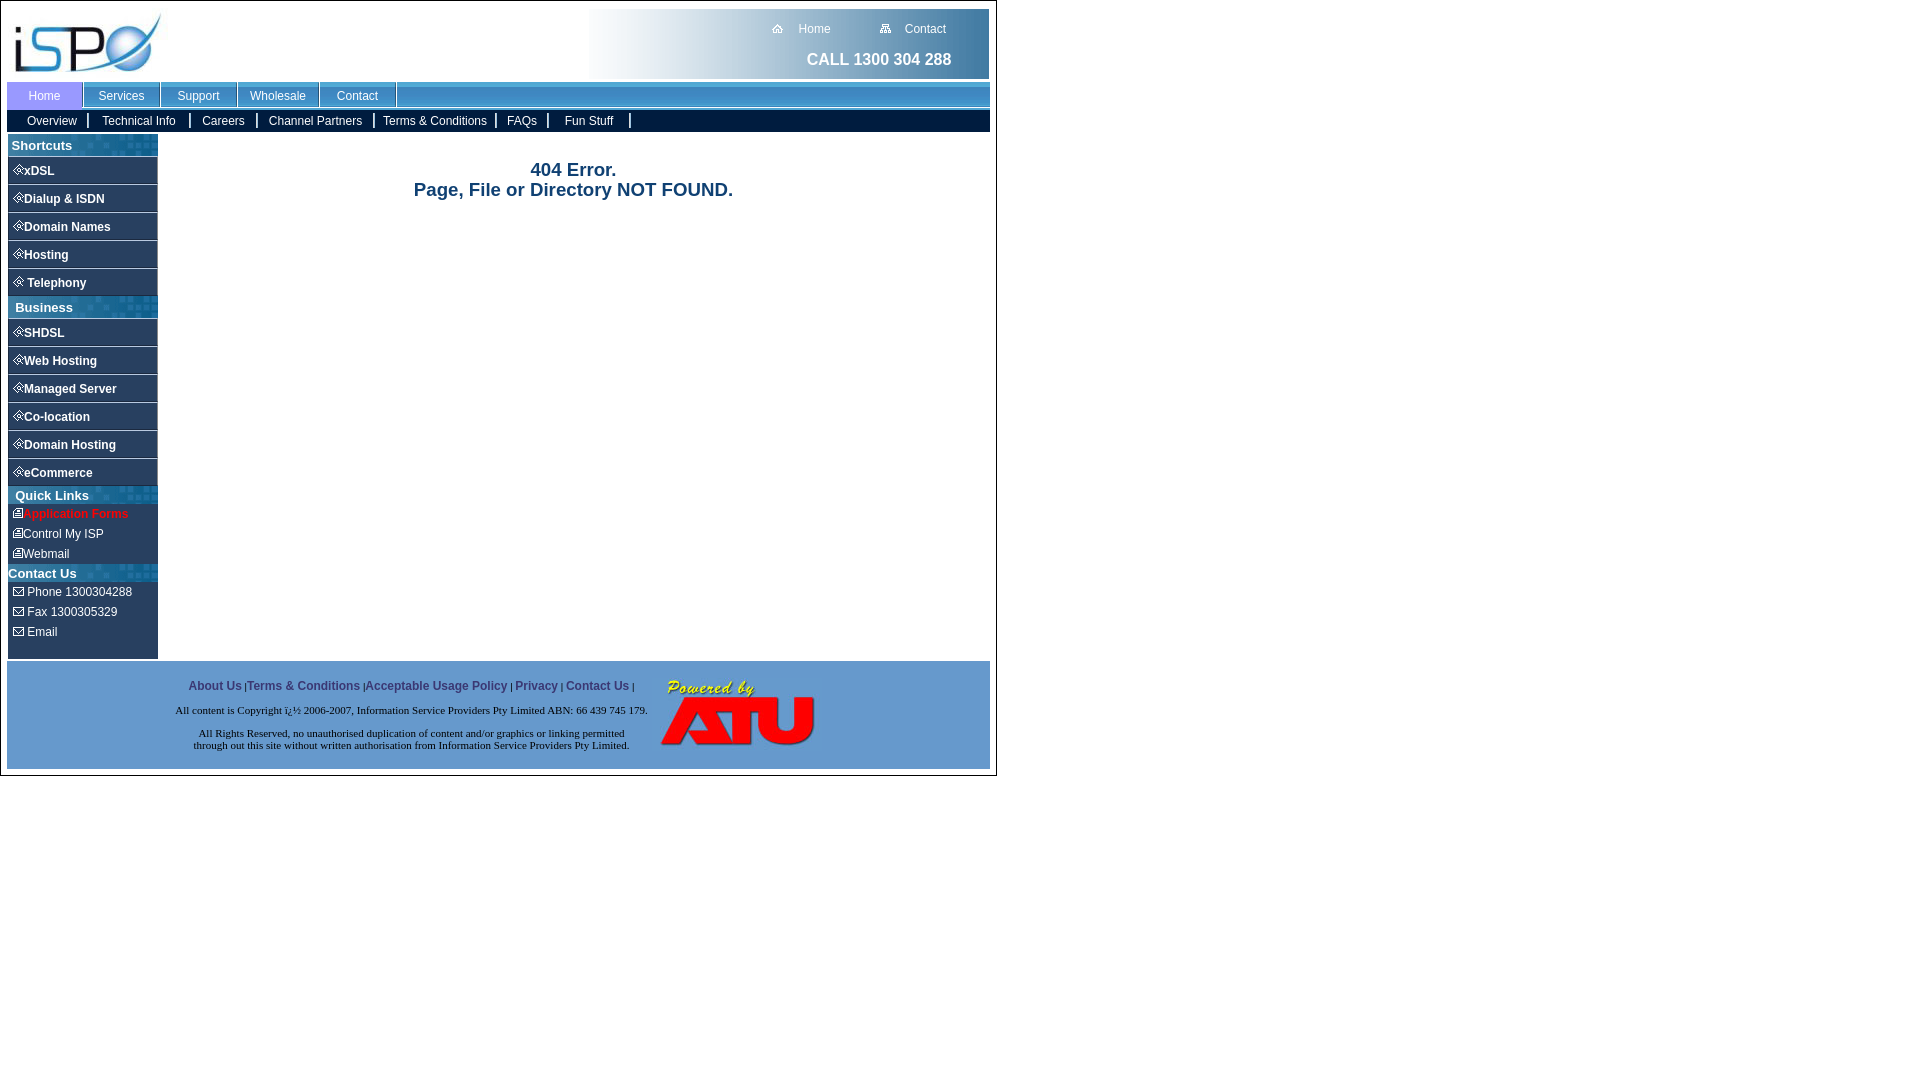 Image resolution: width=1920 pixels, height=1080 pixels. I want to click on  Email, so click(35, 632).